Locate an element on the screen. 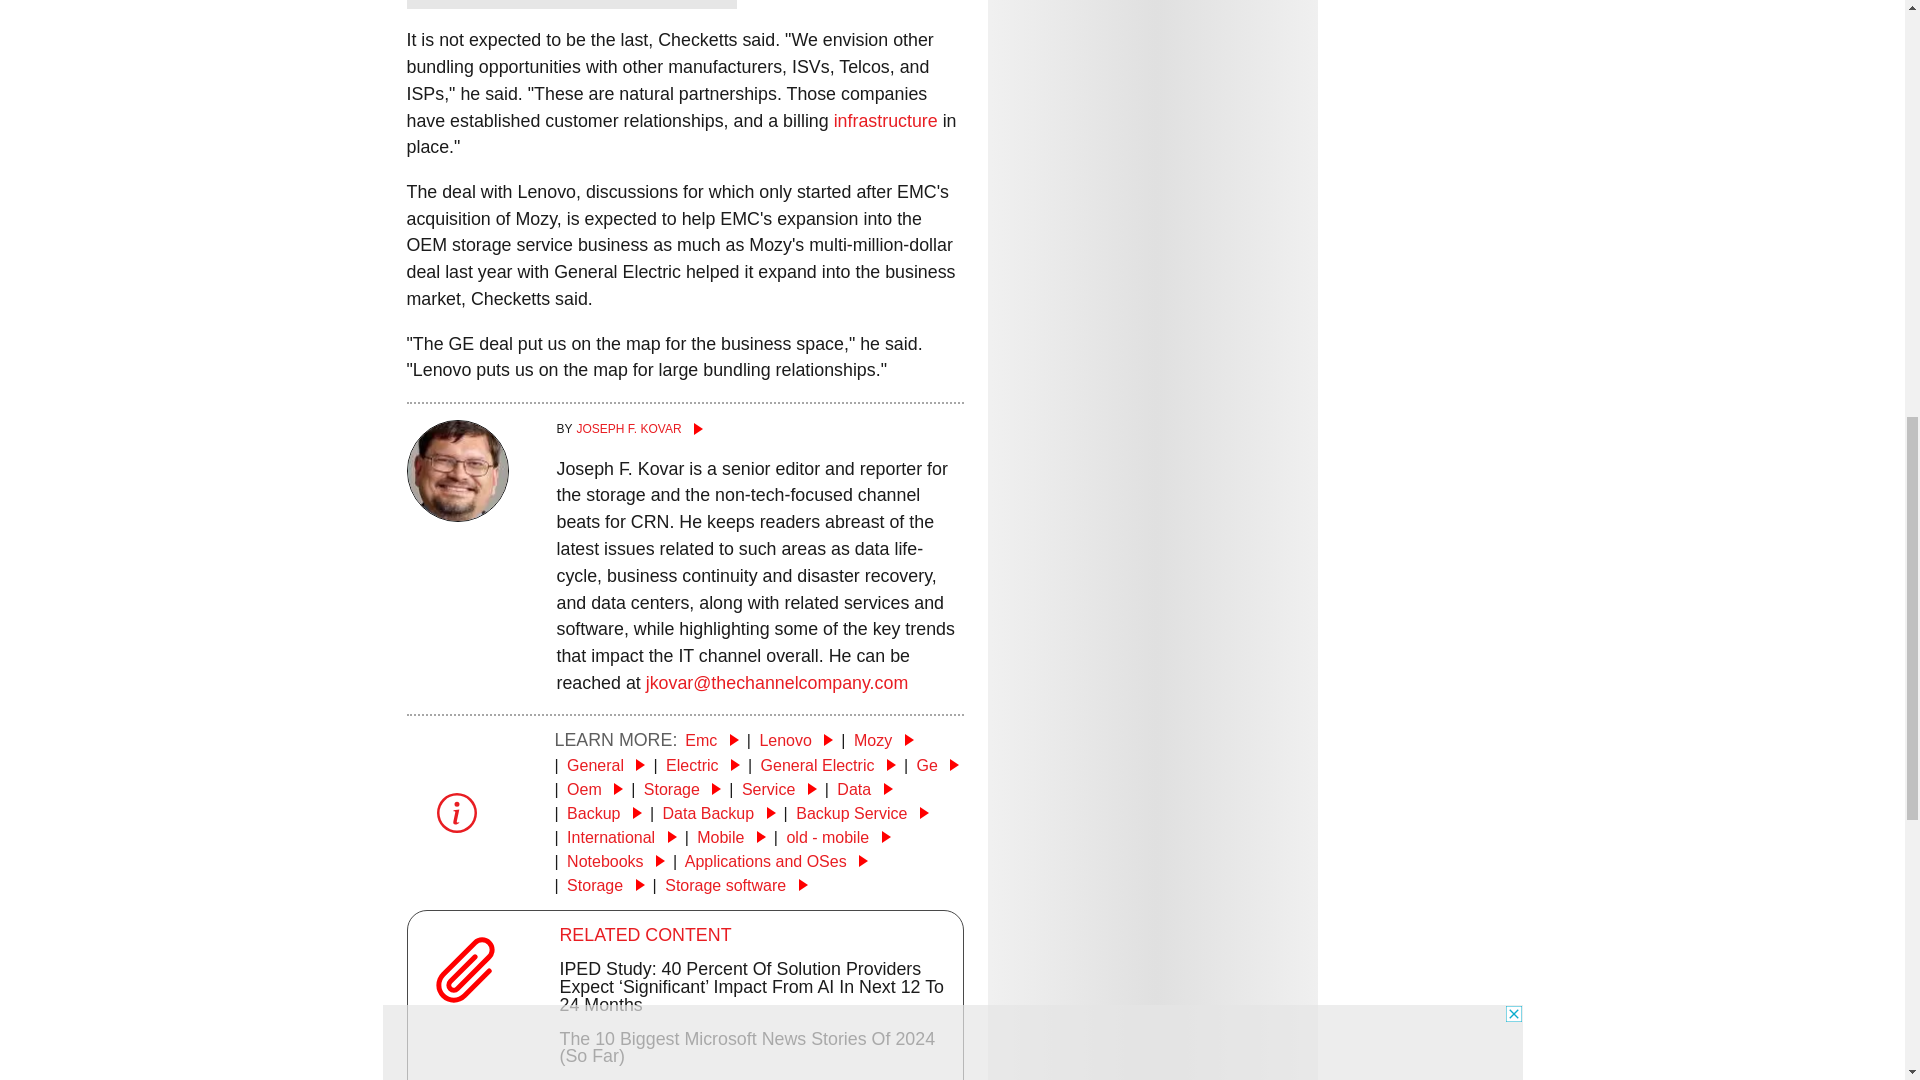  Storage is located at coordinates (682, 789).